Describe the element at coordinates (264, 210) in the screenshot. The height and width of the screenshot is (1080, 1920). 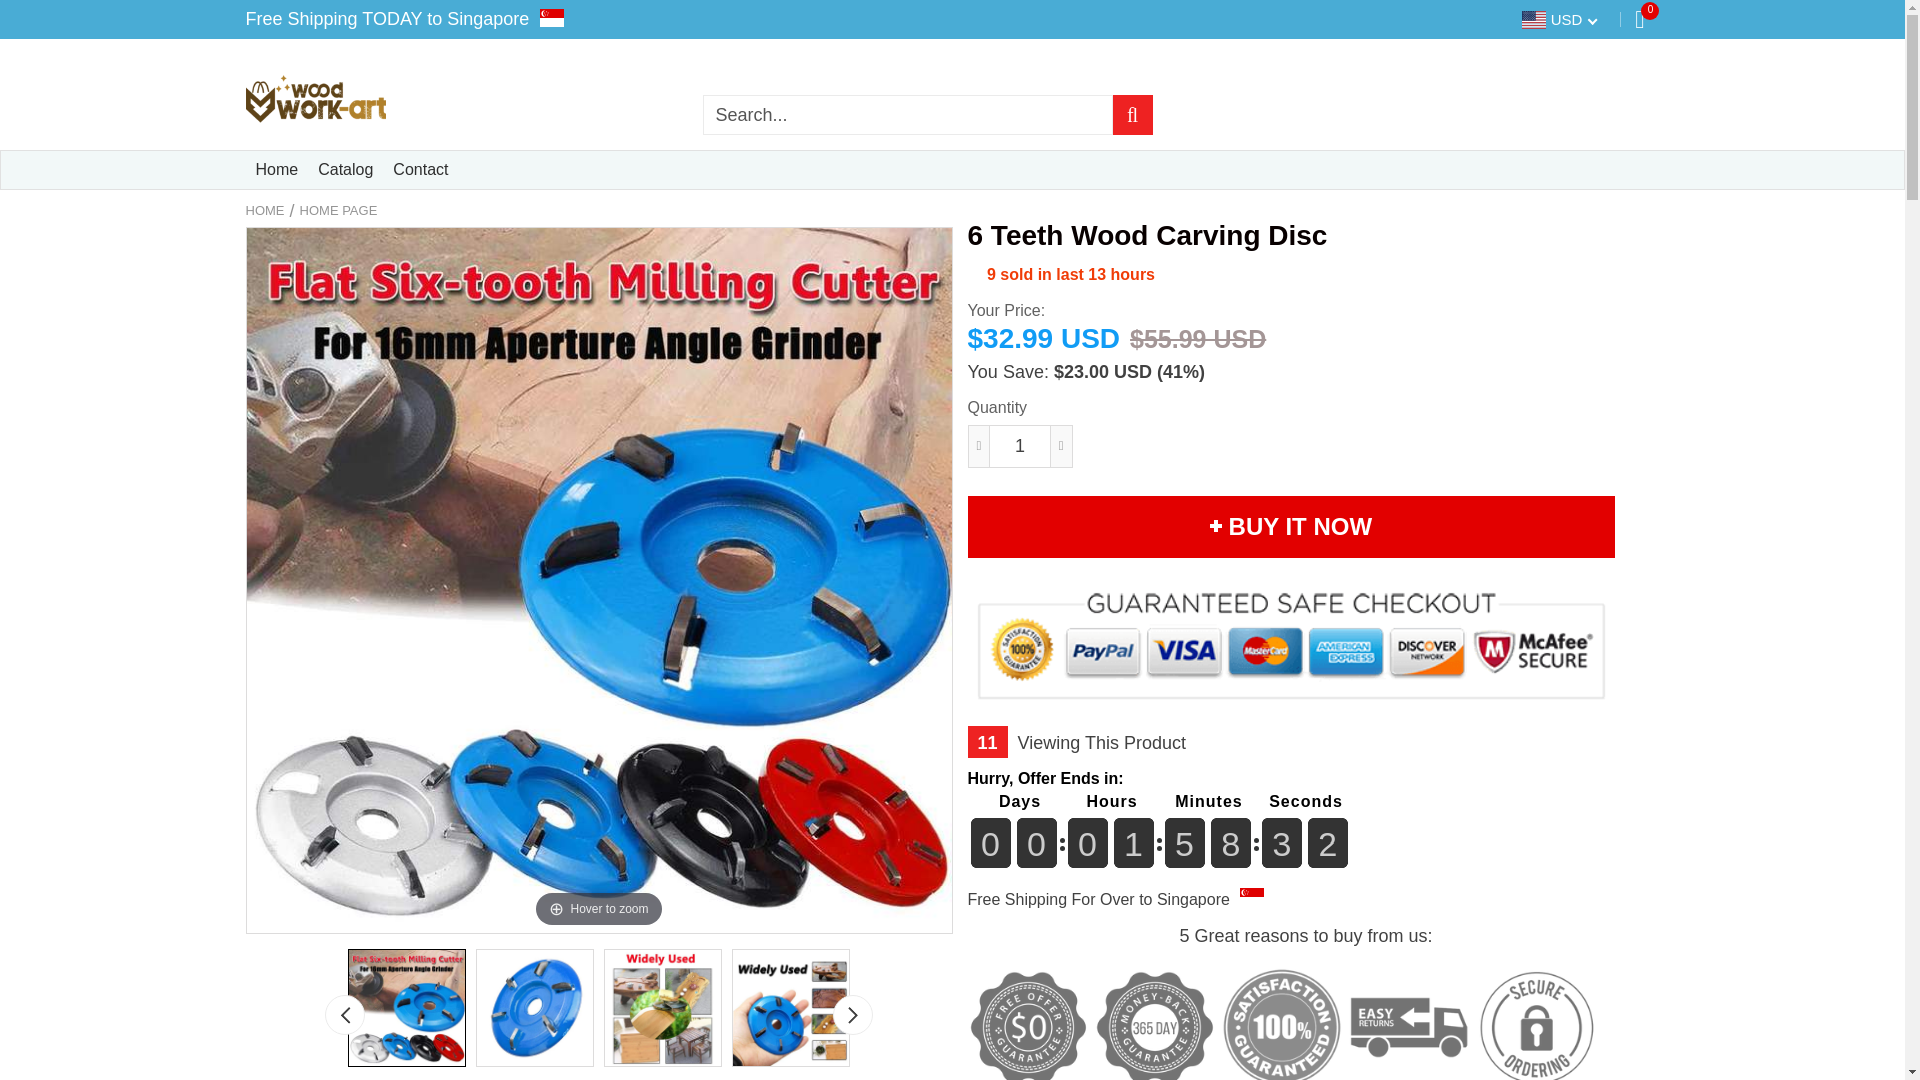
I see `HOME` at that location.